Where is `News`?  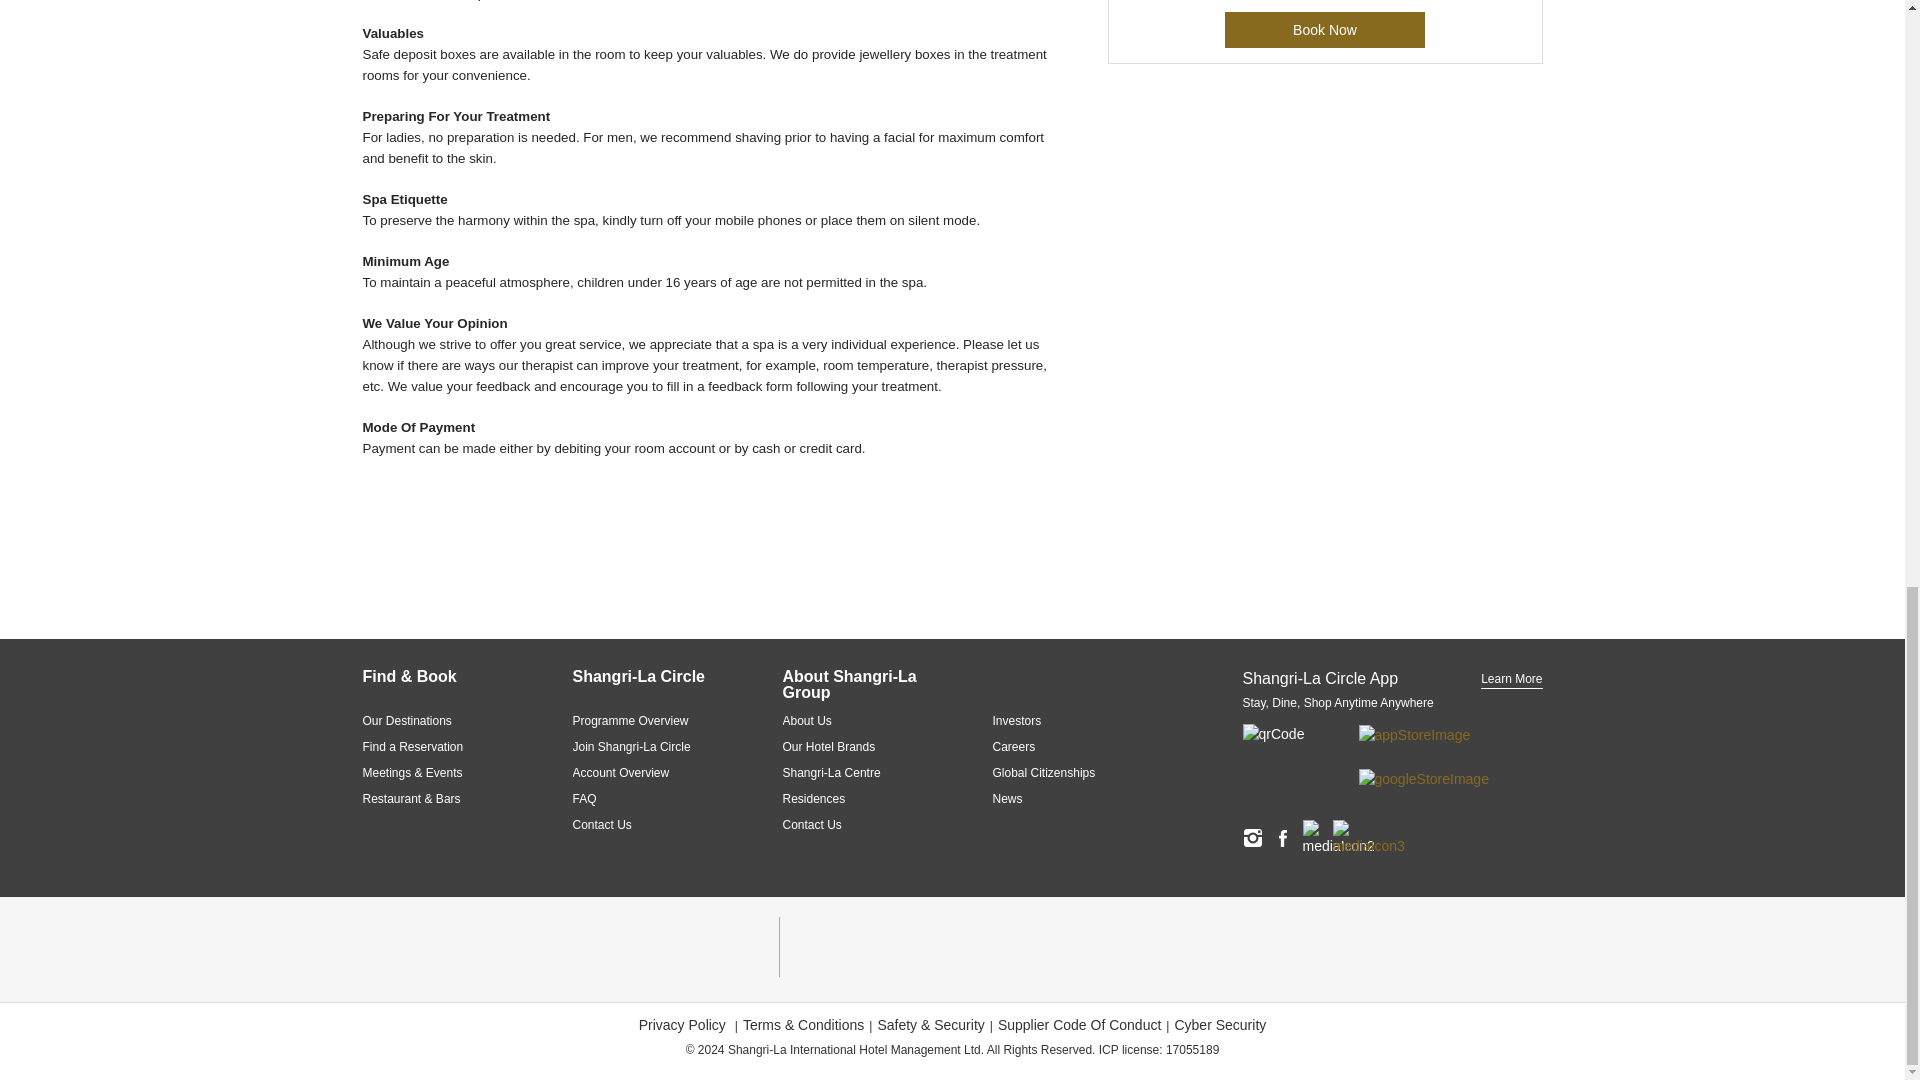 News is located at coordinates (1072, 798).